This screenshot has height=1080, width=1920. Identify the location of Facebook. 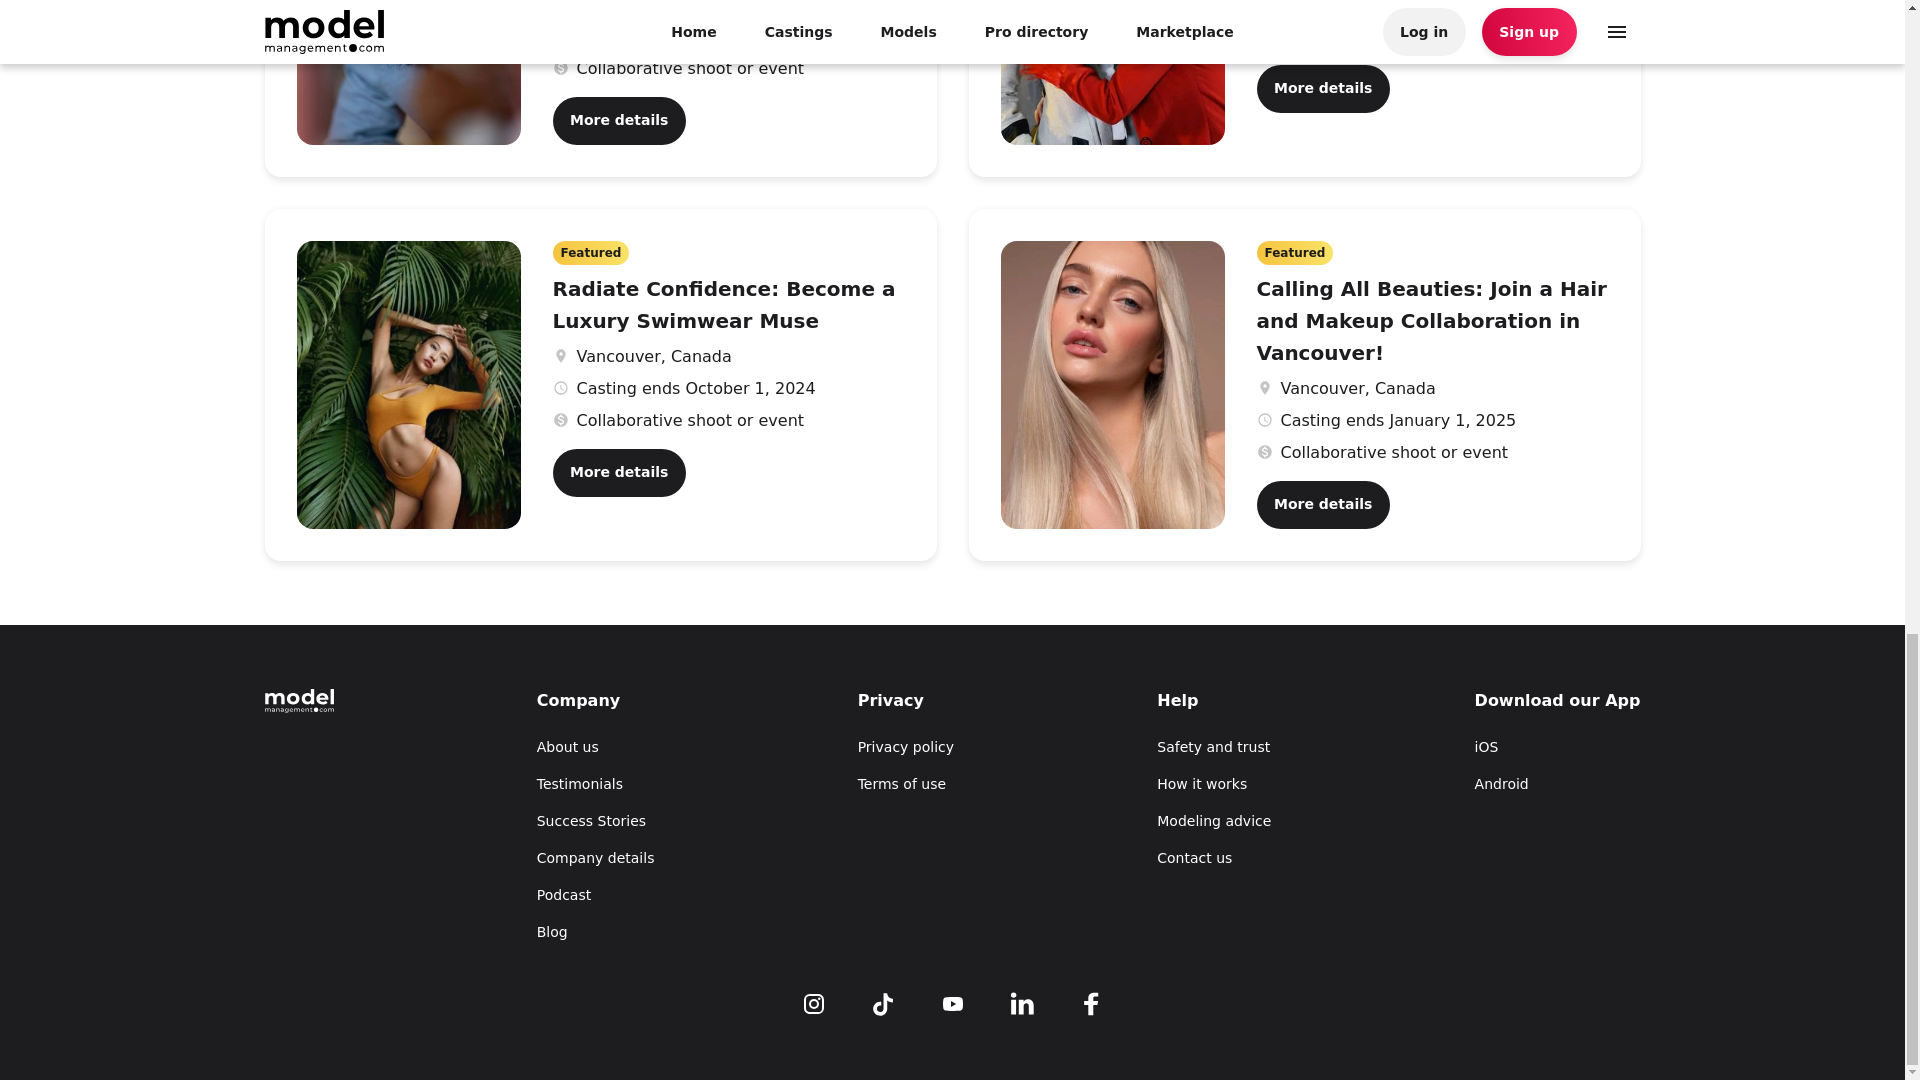
(1090, 1001).